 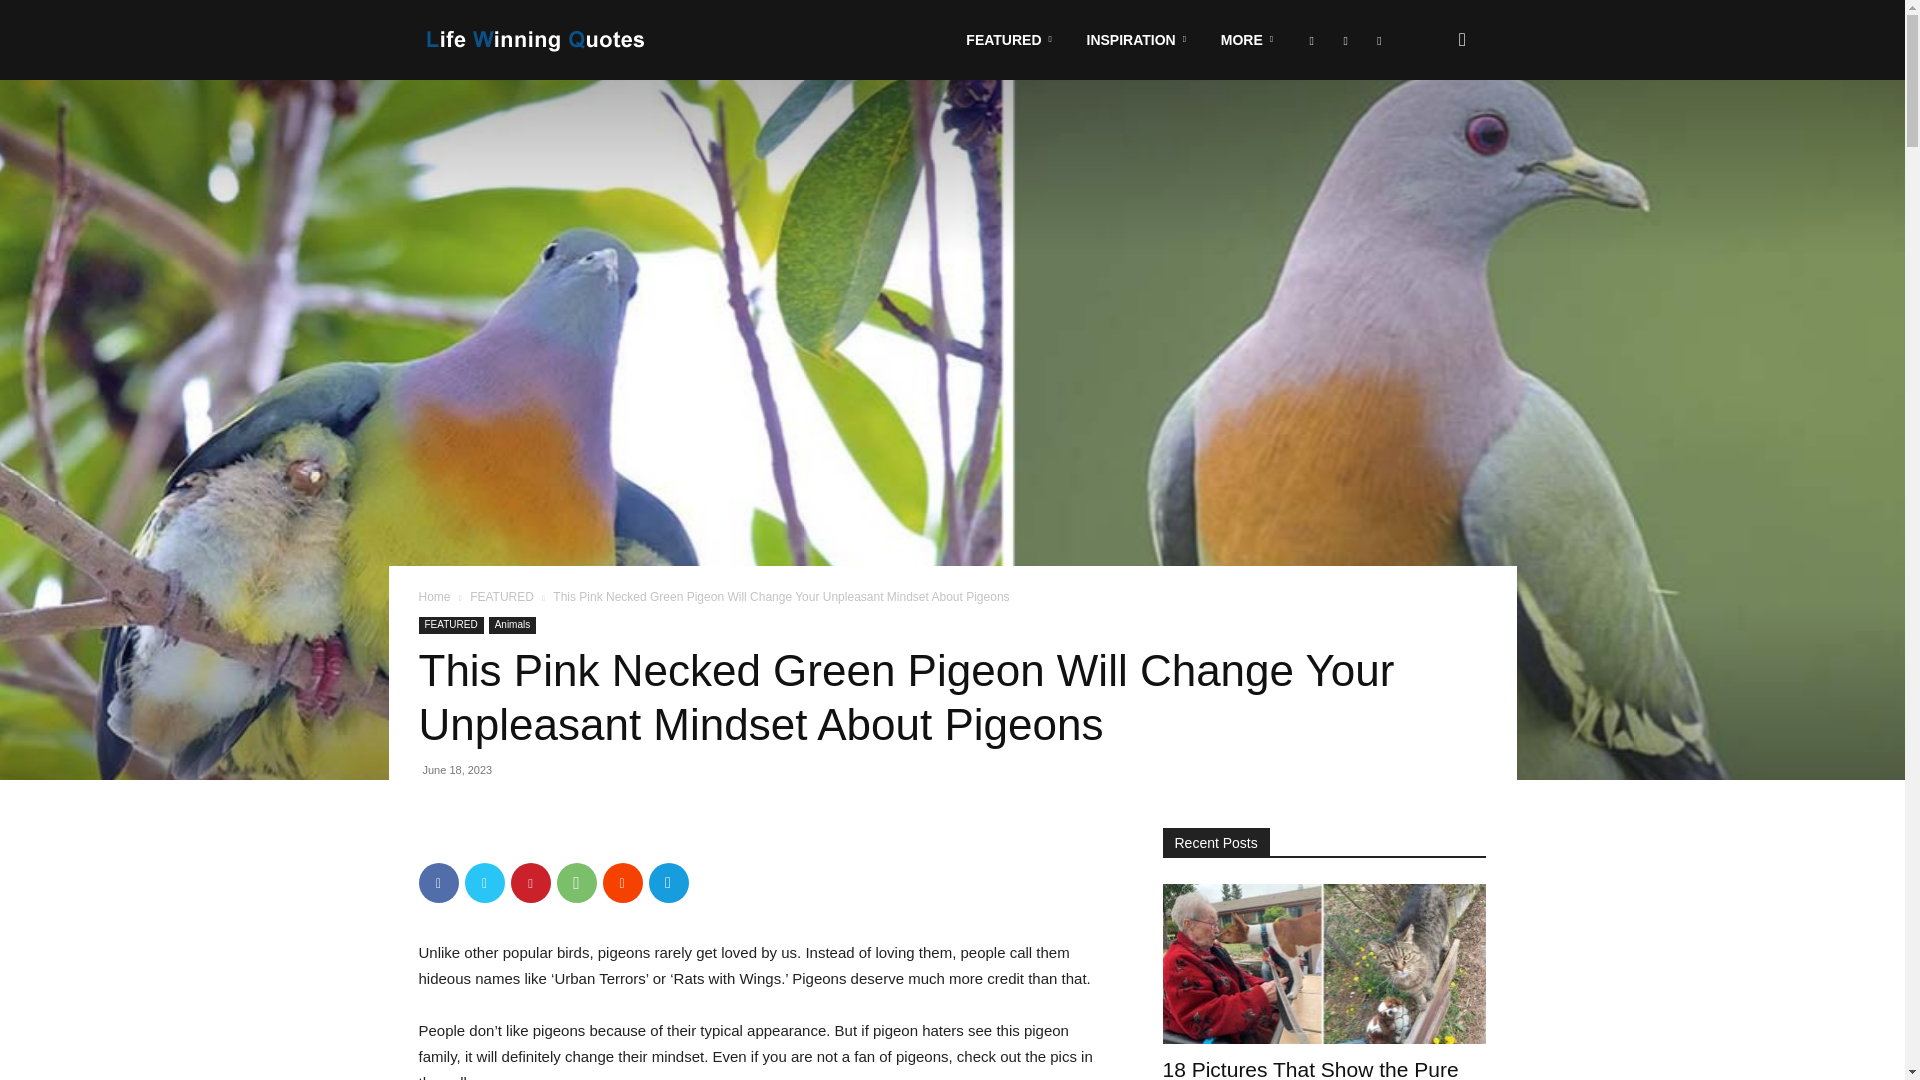 What do you see at coordinates (576, 882) in the screenshot?
I see `WhatsApp` at bounding box center [576, 882].